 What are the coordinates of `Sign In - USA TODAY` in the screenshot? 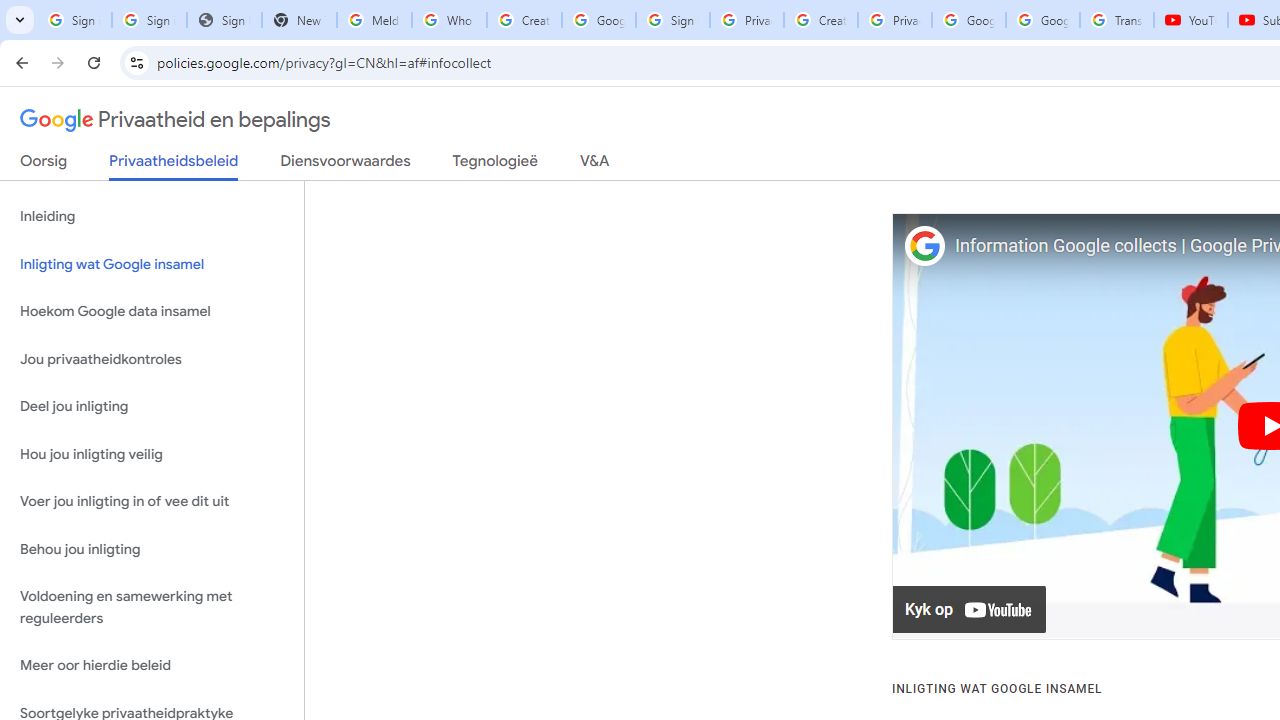 It's located at (224, 20).